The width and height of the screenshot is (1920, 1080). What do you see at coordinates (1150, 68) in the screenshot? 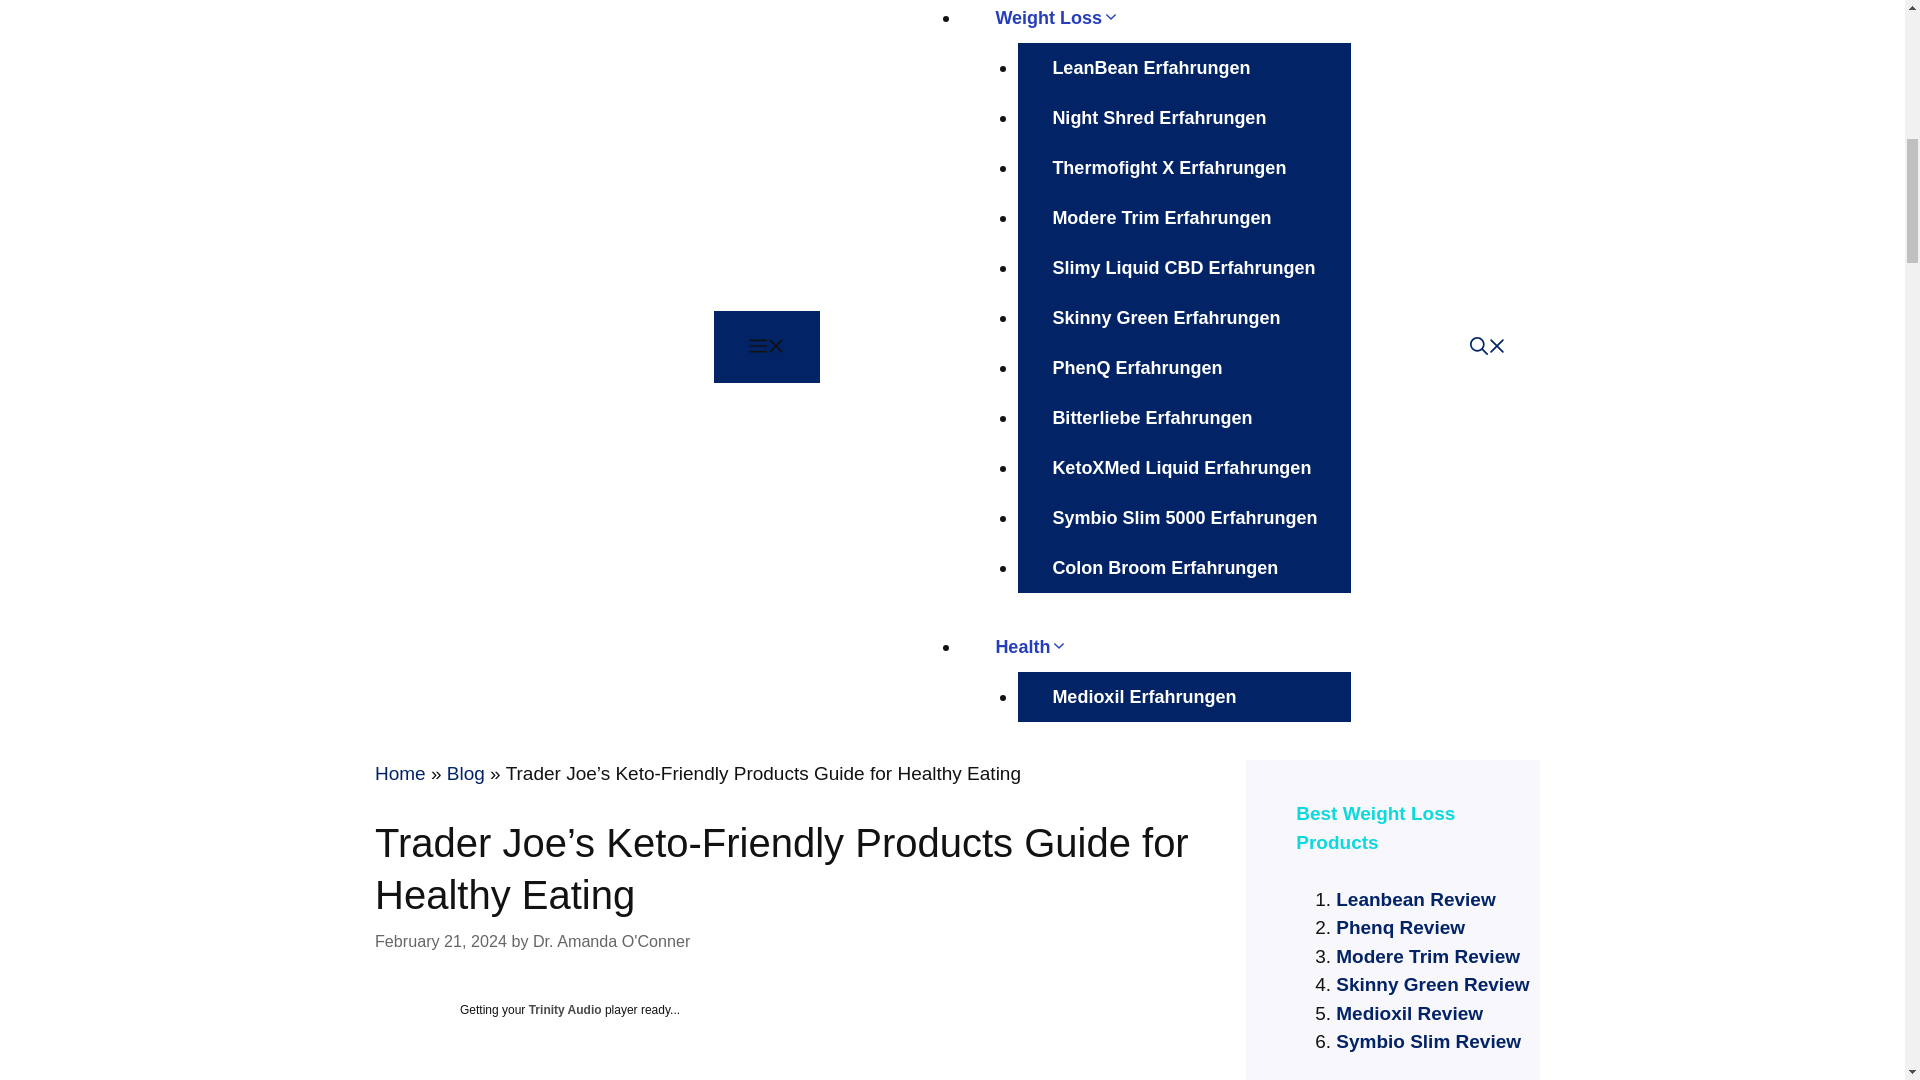
I see `LeanBean Erfahrungen` at bounding box center [1150, 68].